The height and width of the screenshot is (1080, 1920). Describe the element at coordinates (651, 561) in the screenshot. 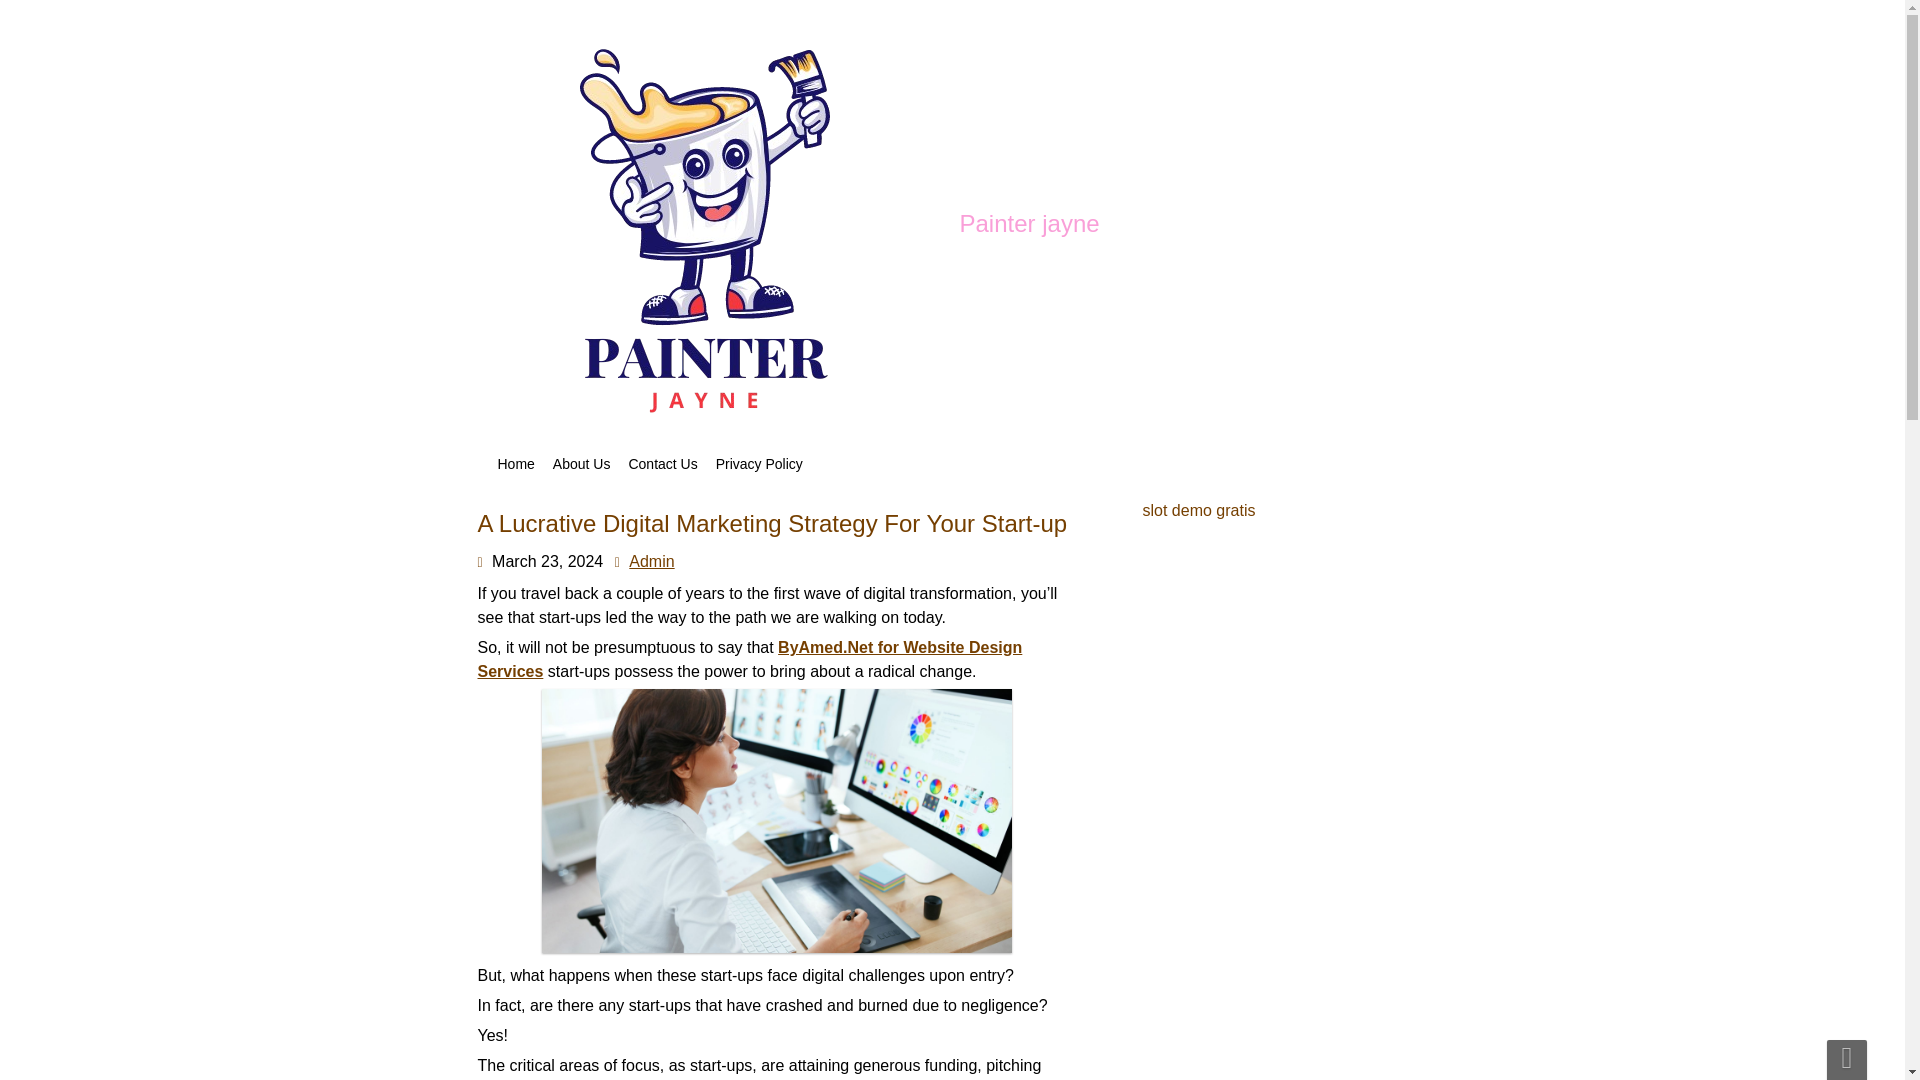

I see `Posts by Admin` at that location.